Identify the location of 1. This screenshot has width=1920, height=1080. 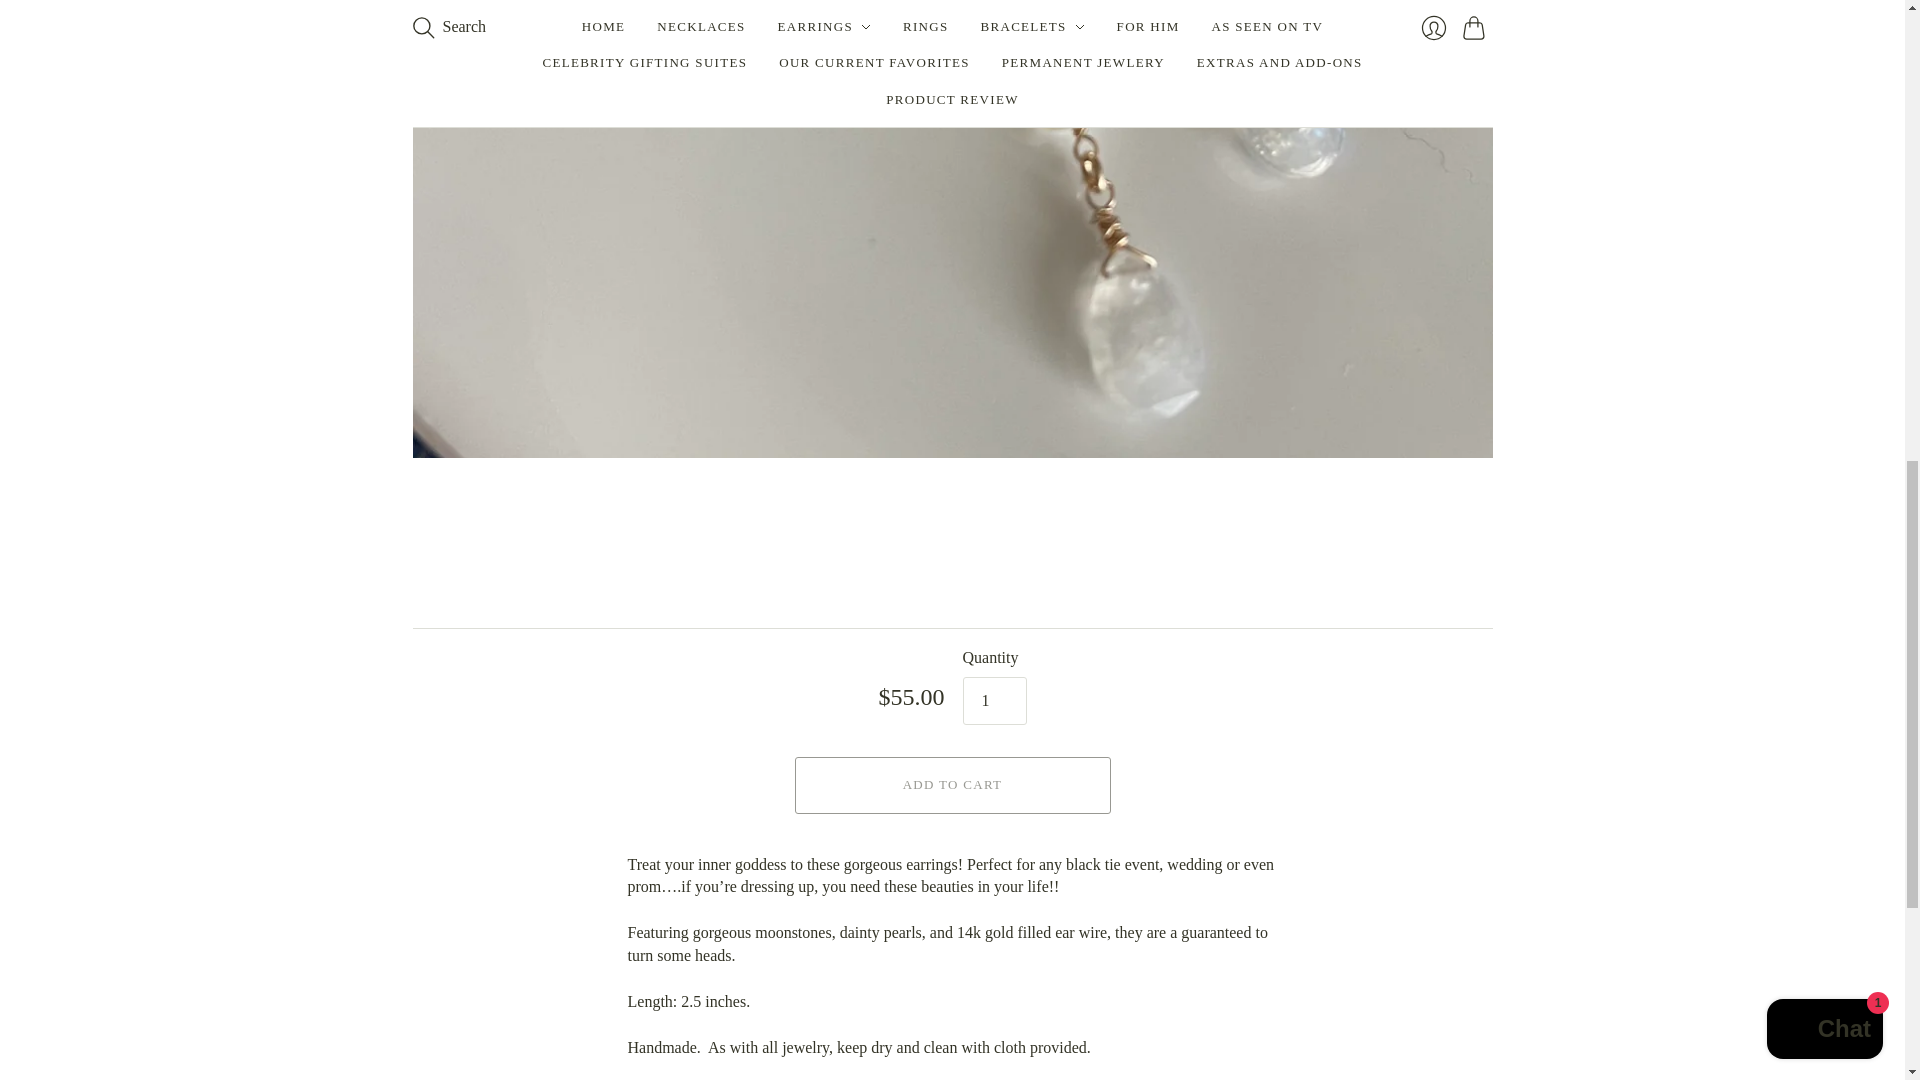
(993, 700).